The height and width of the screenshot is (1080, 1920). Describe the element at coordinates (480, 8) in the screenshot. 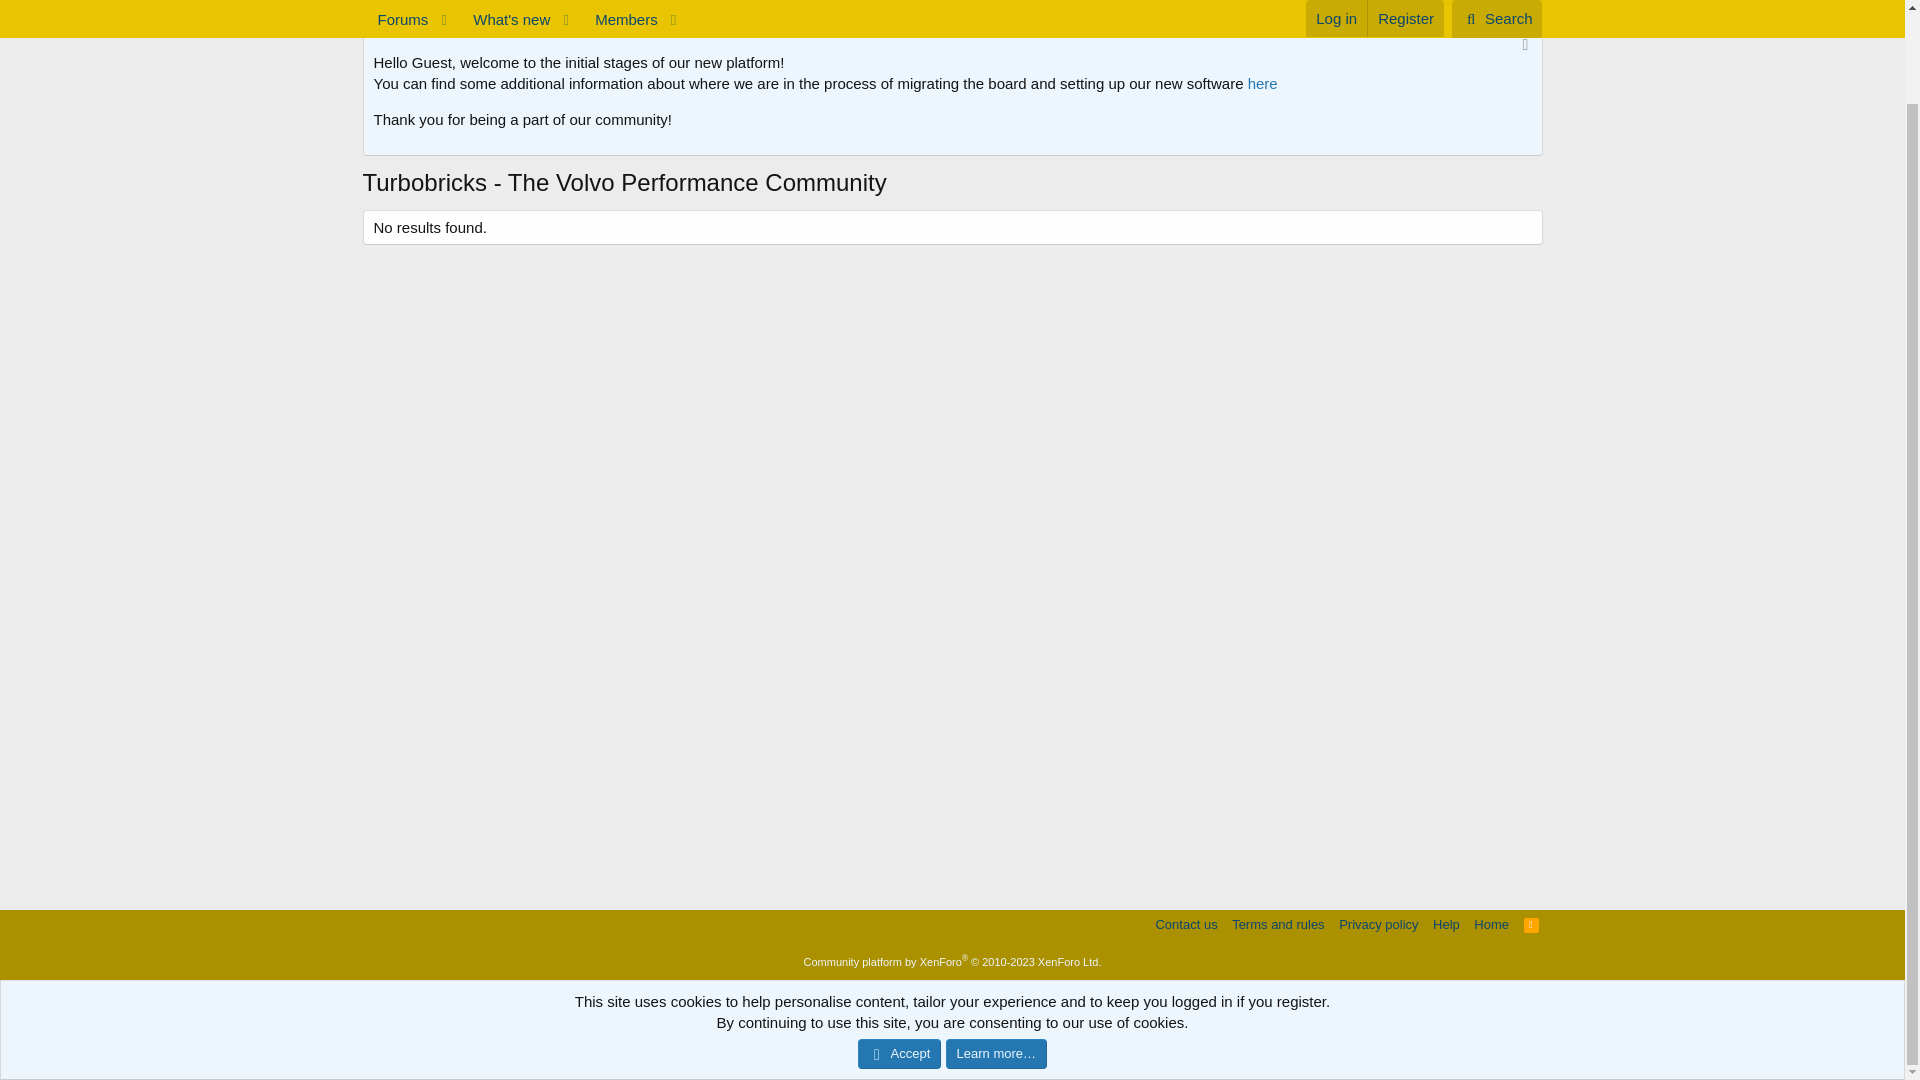

I see `Register` at that location.